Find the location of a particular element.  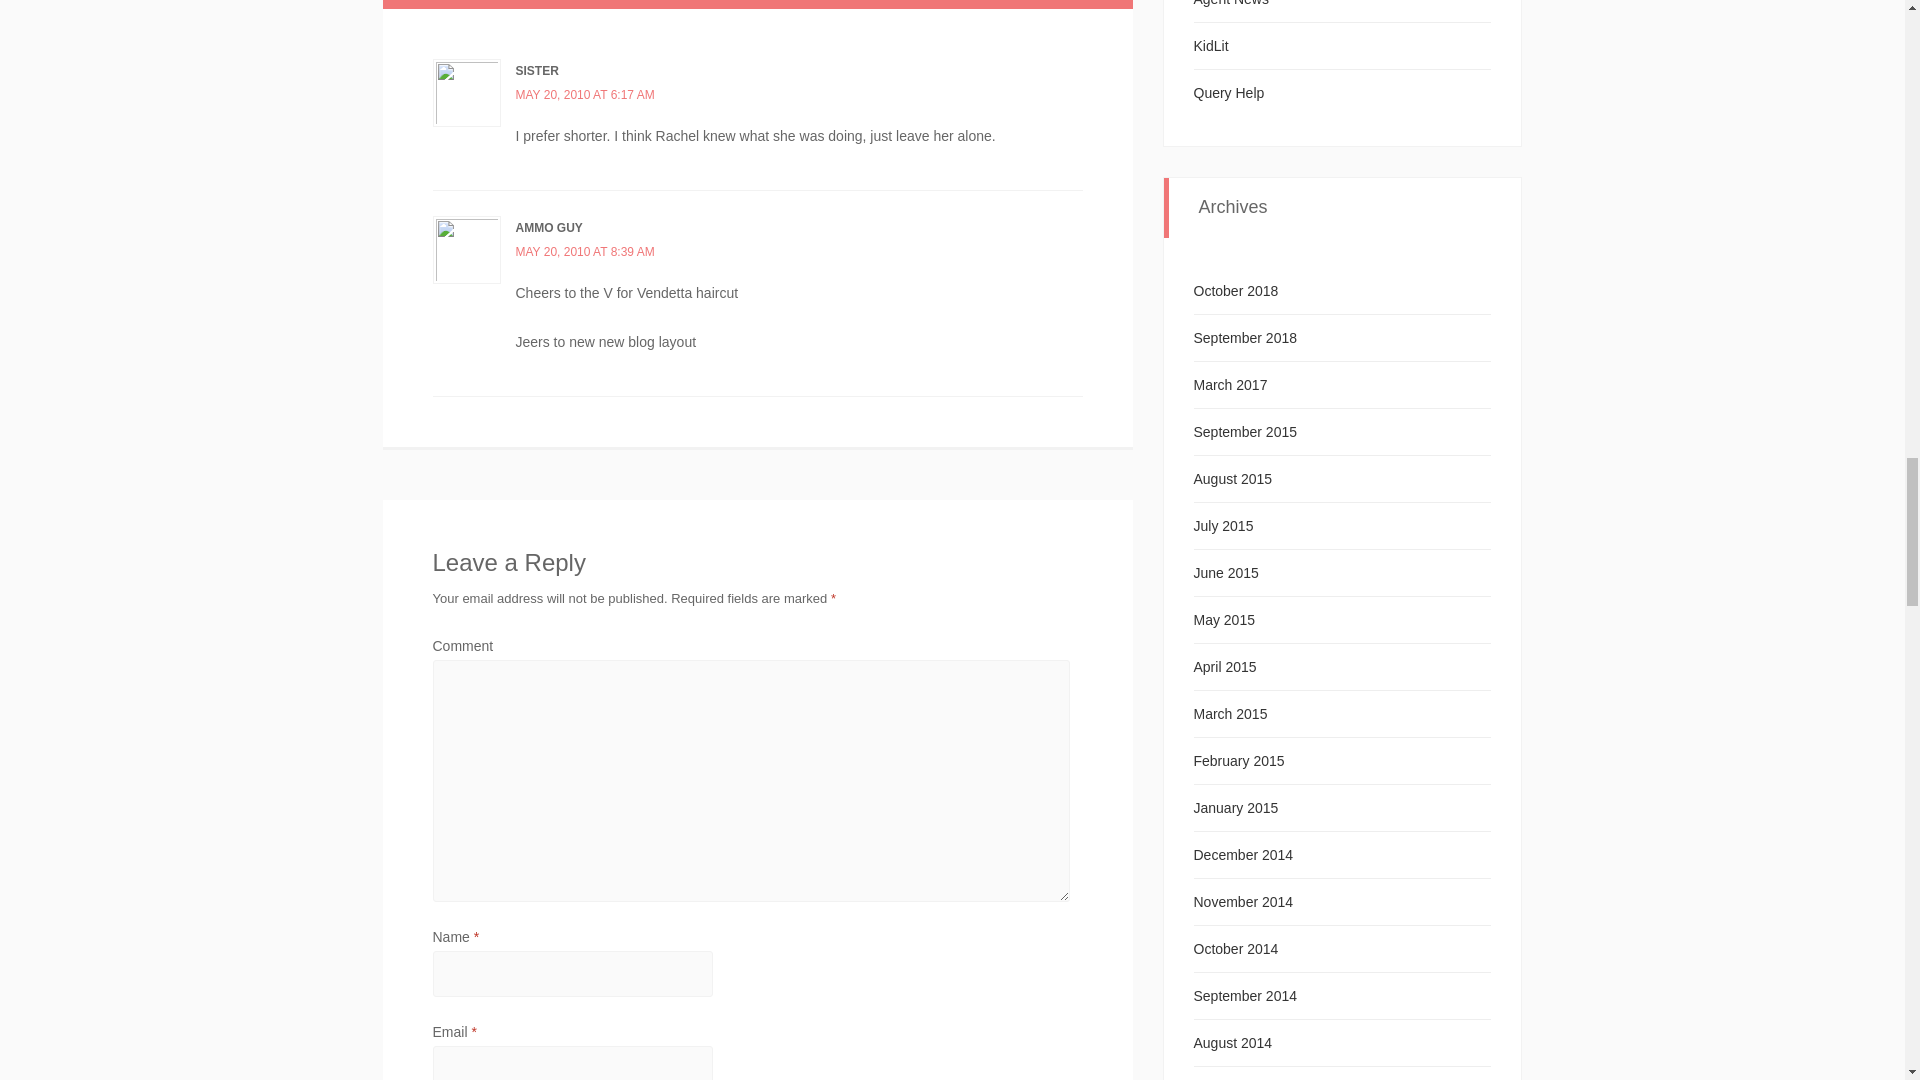

See examples get skewered. is located at coordinates (1230, 93).